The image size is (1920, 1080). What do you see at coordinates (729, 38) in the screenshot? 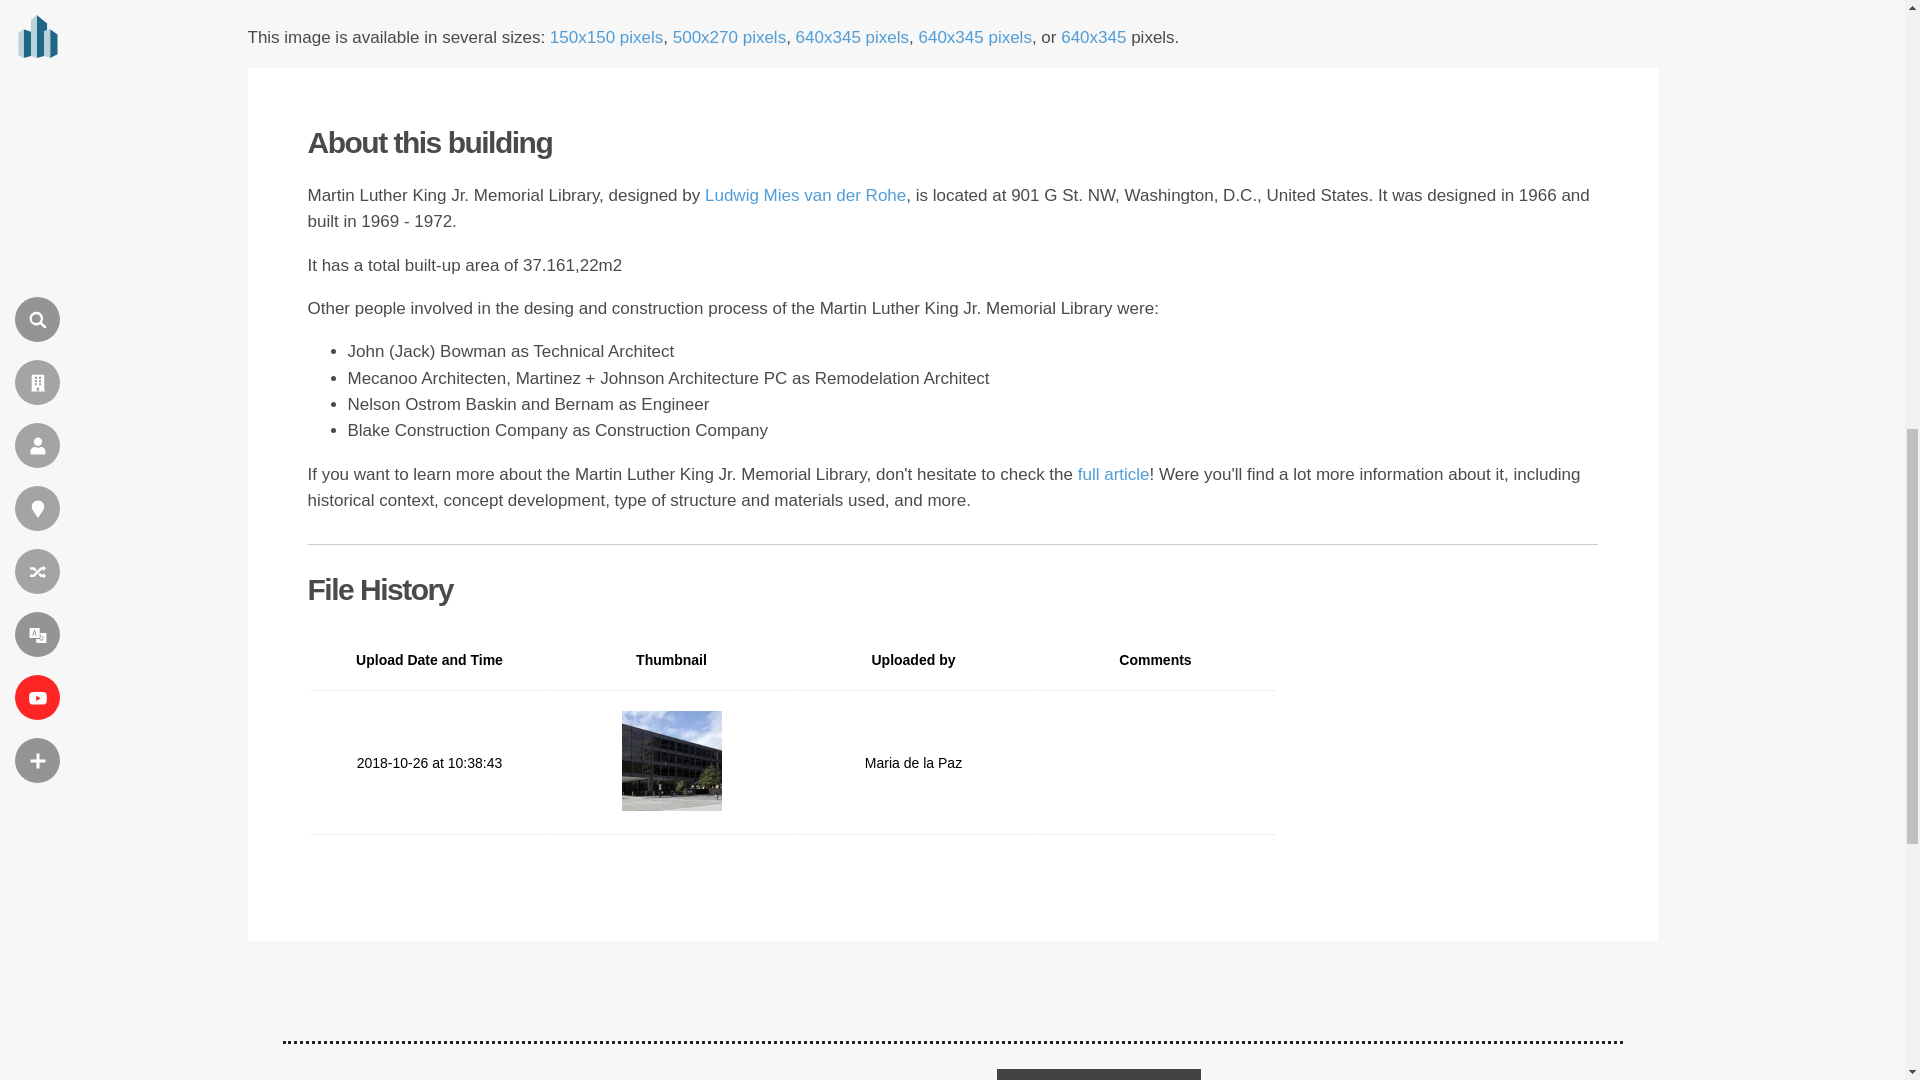
I see `500x270 pixels` at bounding box center [729, 38].